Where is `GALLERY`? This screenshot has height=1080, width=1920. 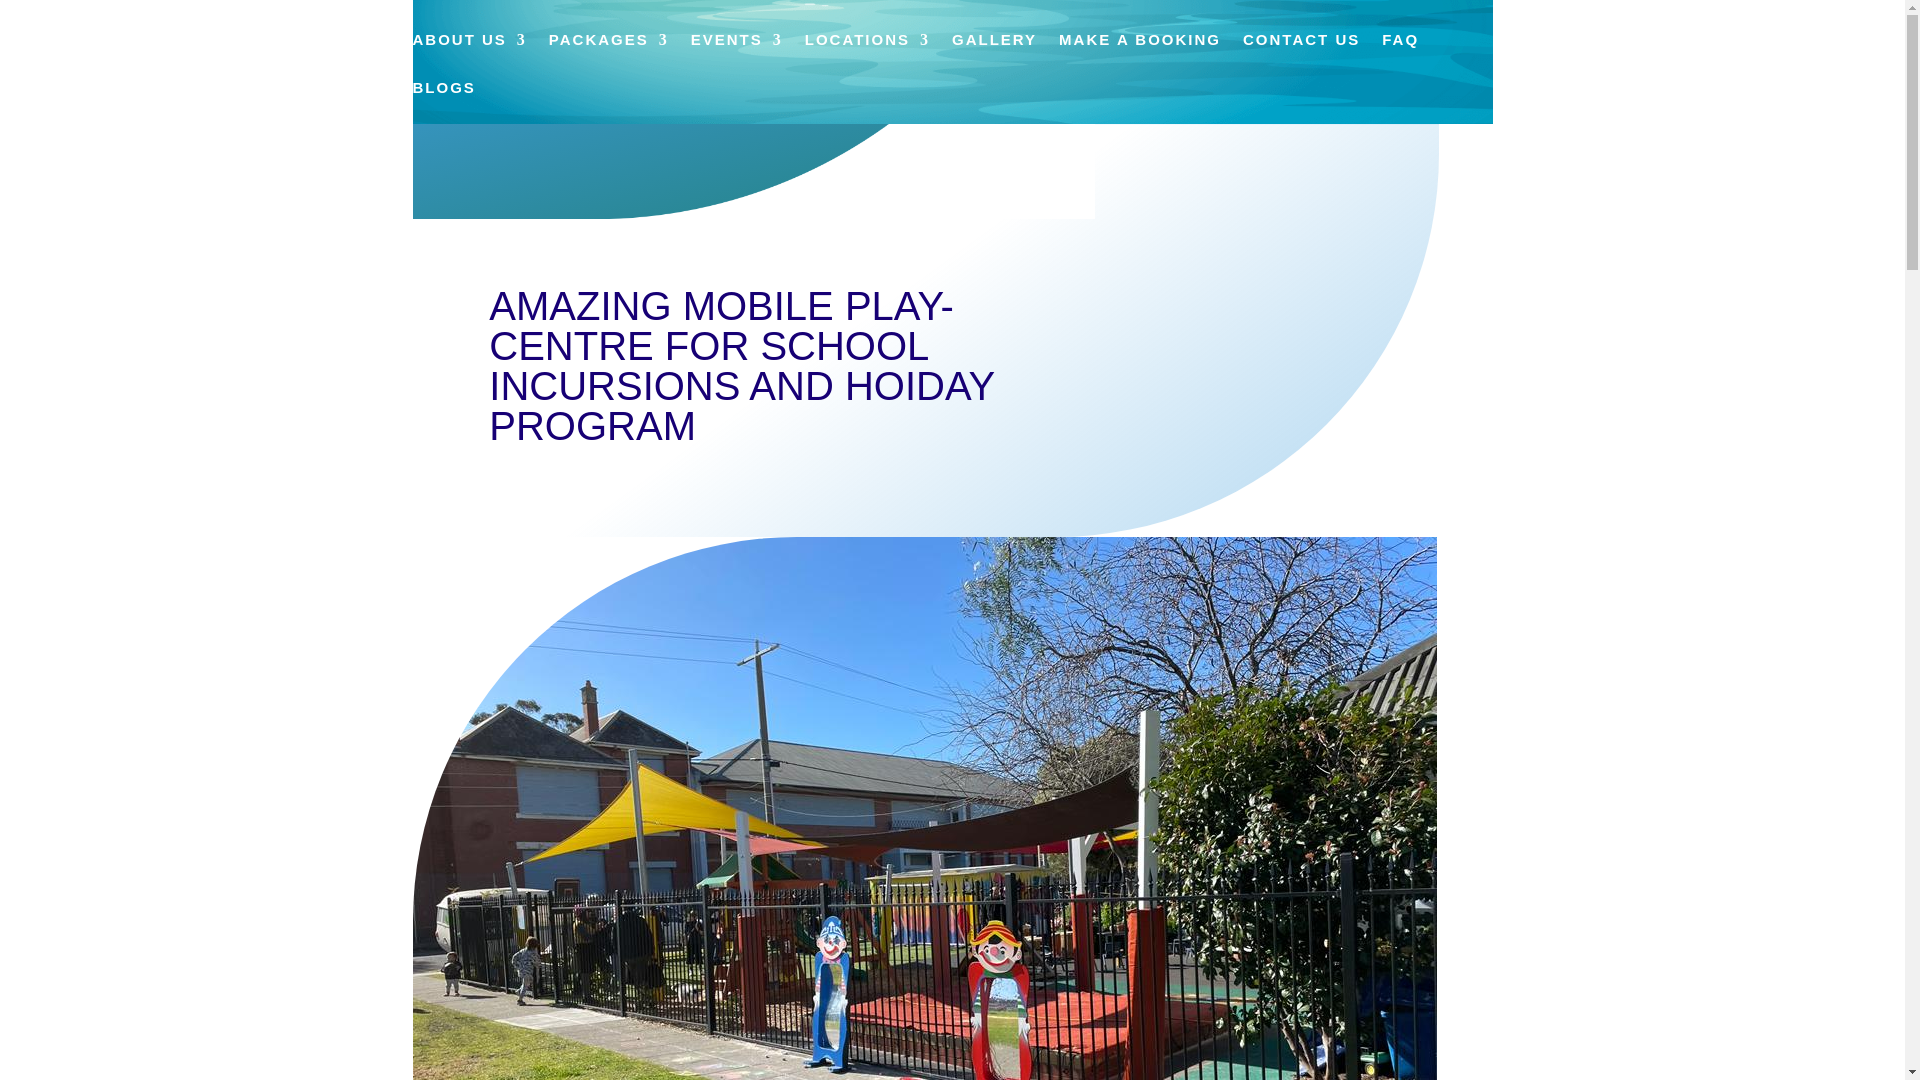 GALLERY is located at coordinates (994, 54).